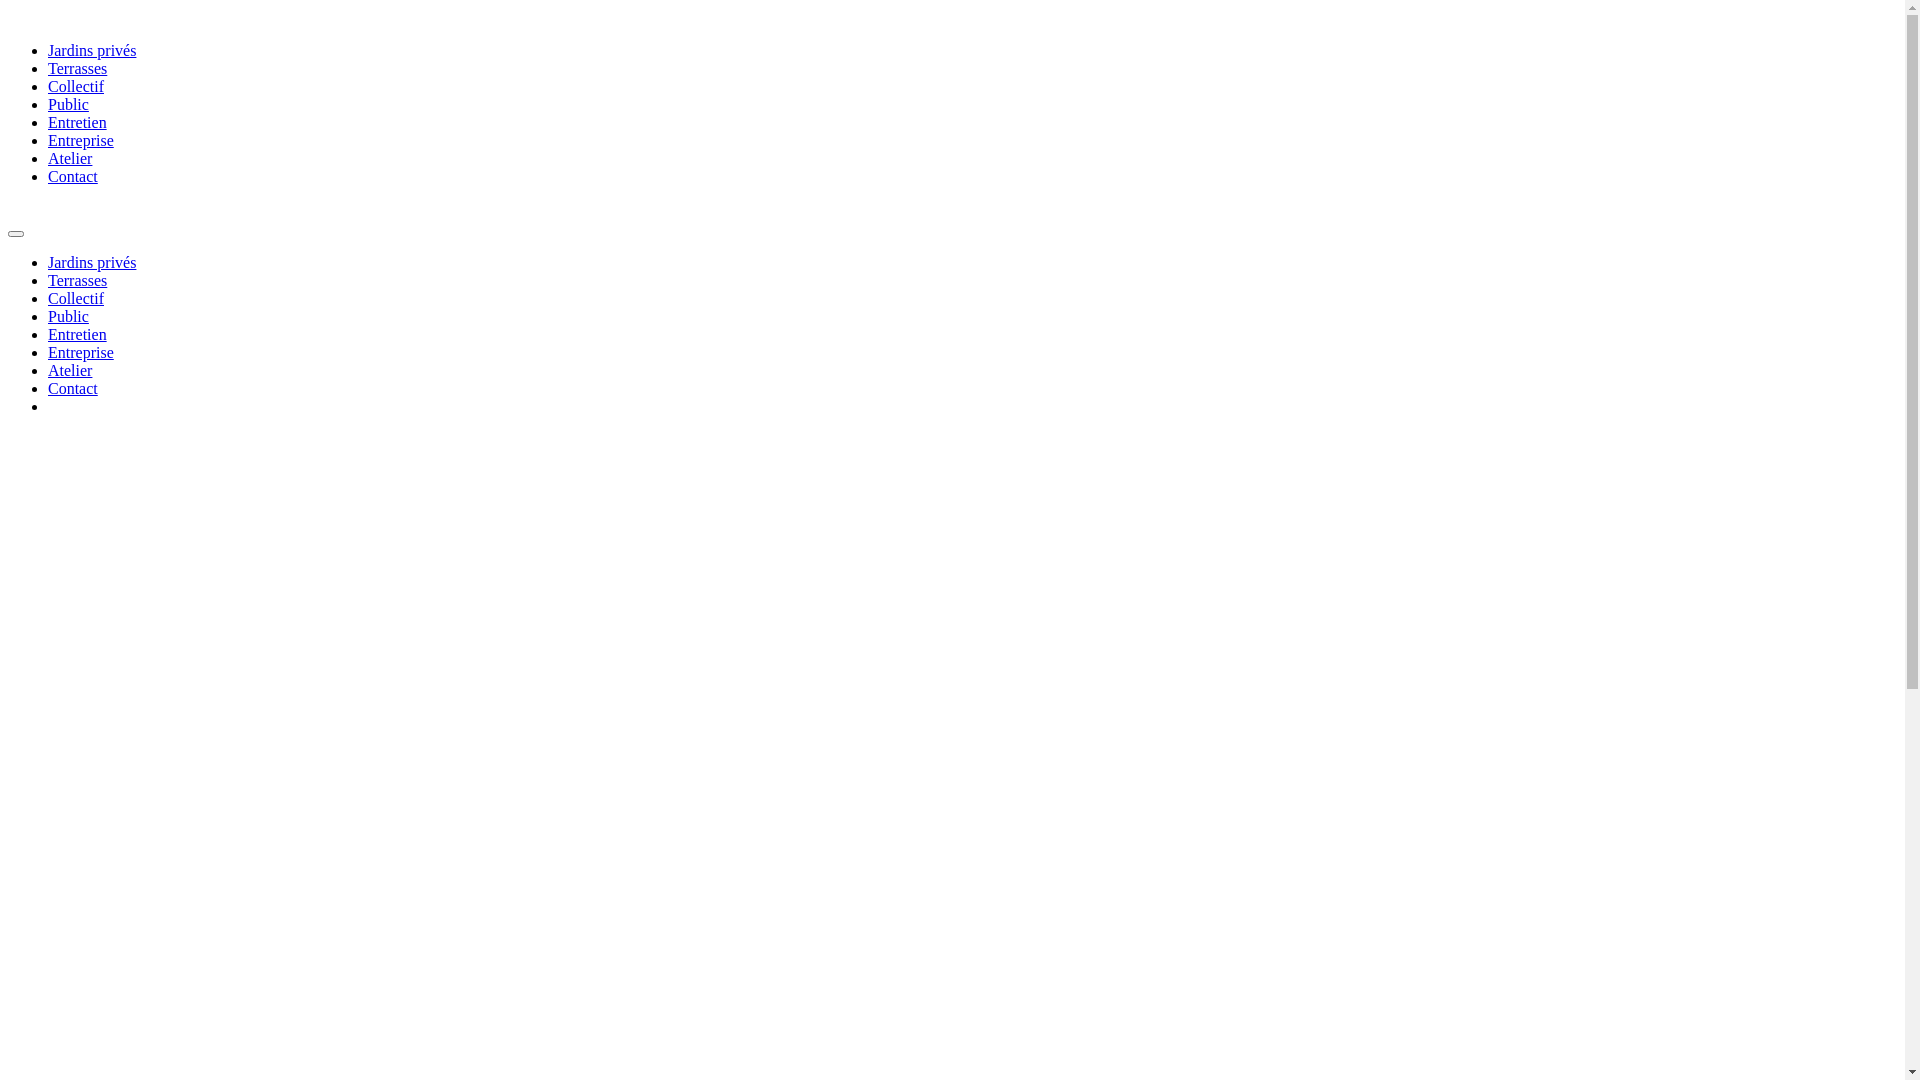  I want to click on Public, so click(68, 316).